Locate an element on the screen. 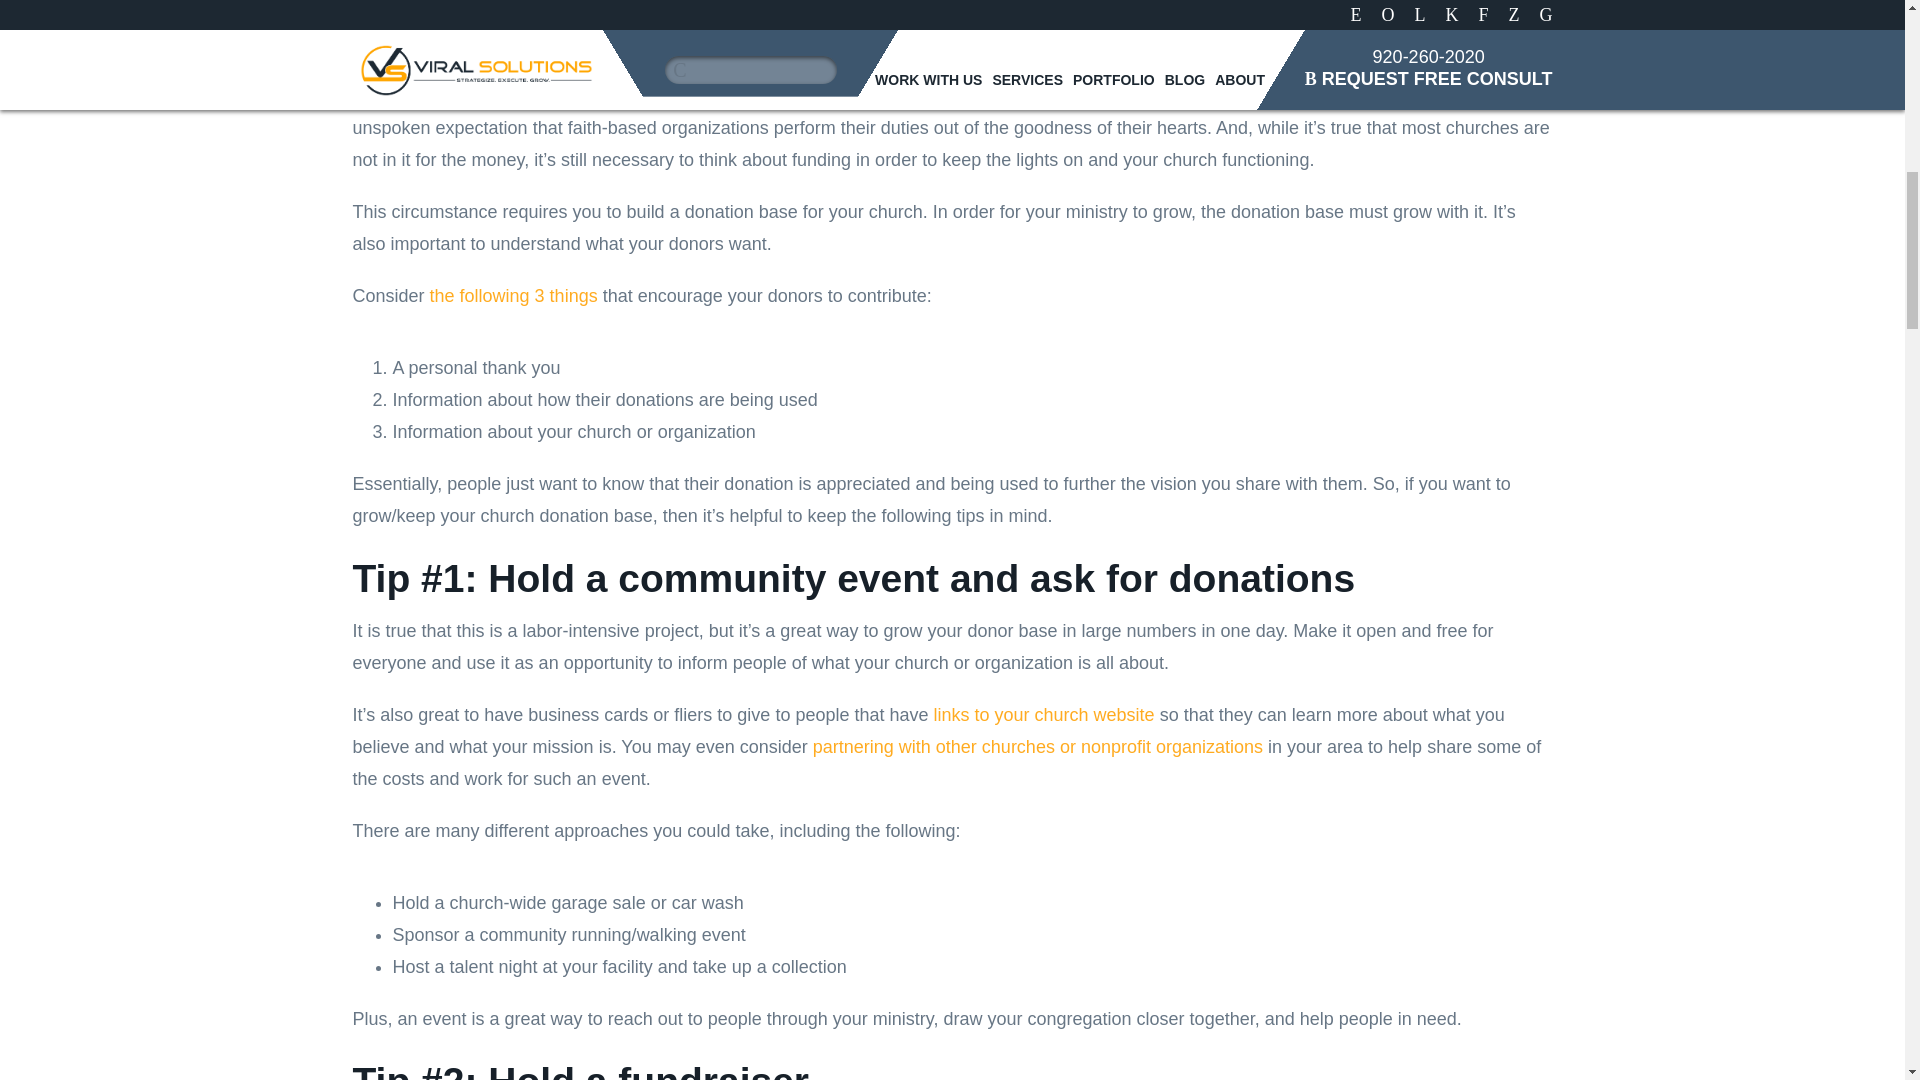  the following 3 things is located at coordinates (514, 296).